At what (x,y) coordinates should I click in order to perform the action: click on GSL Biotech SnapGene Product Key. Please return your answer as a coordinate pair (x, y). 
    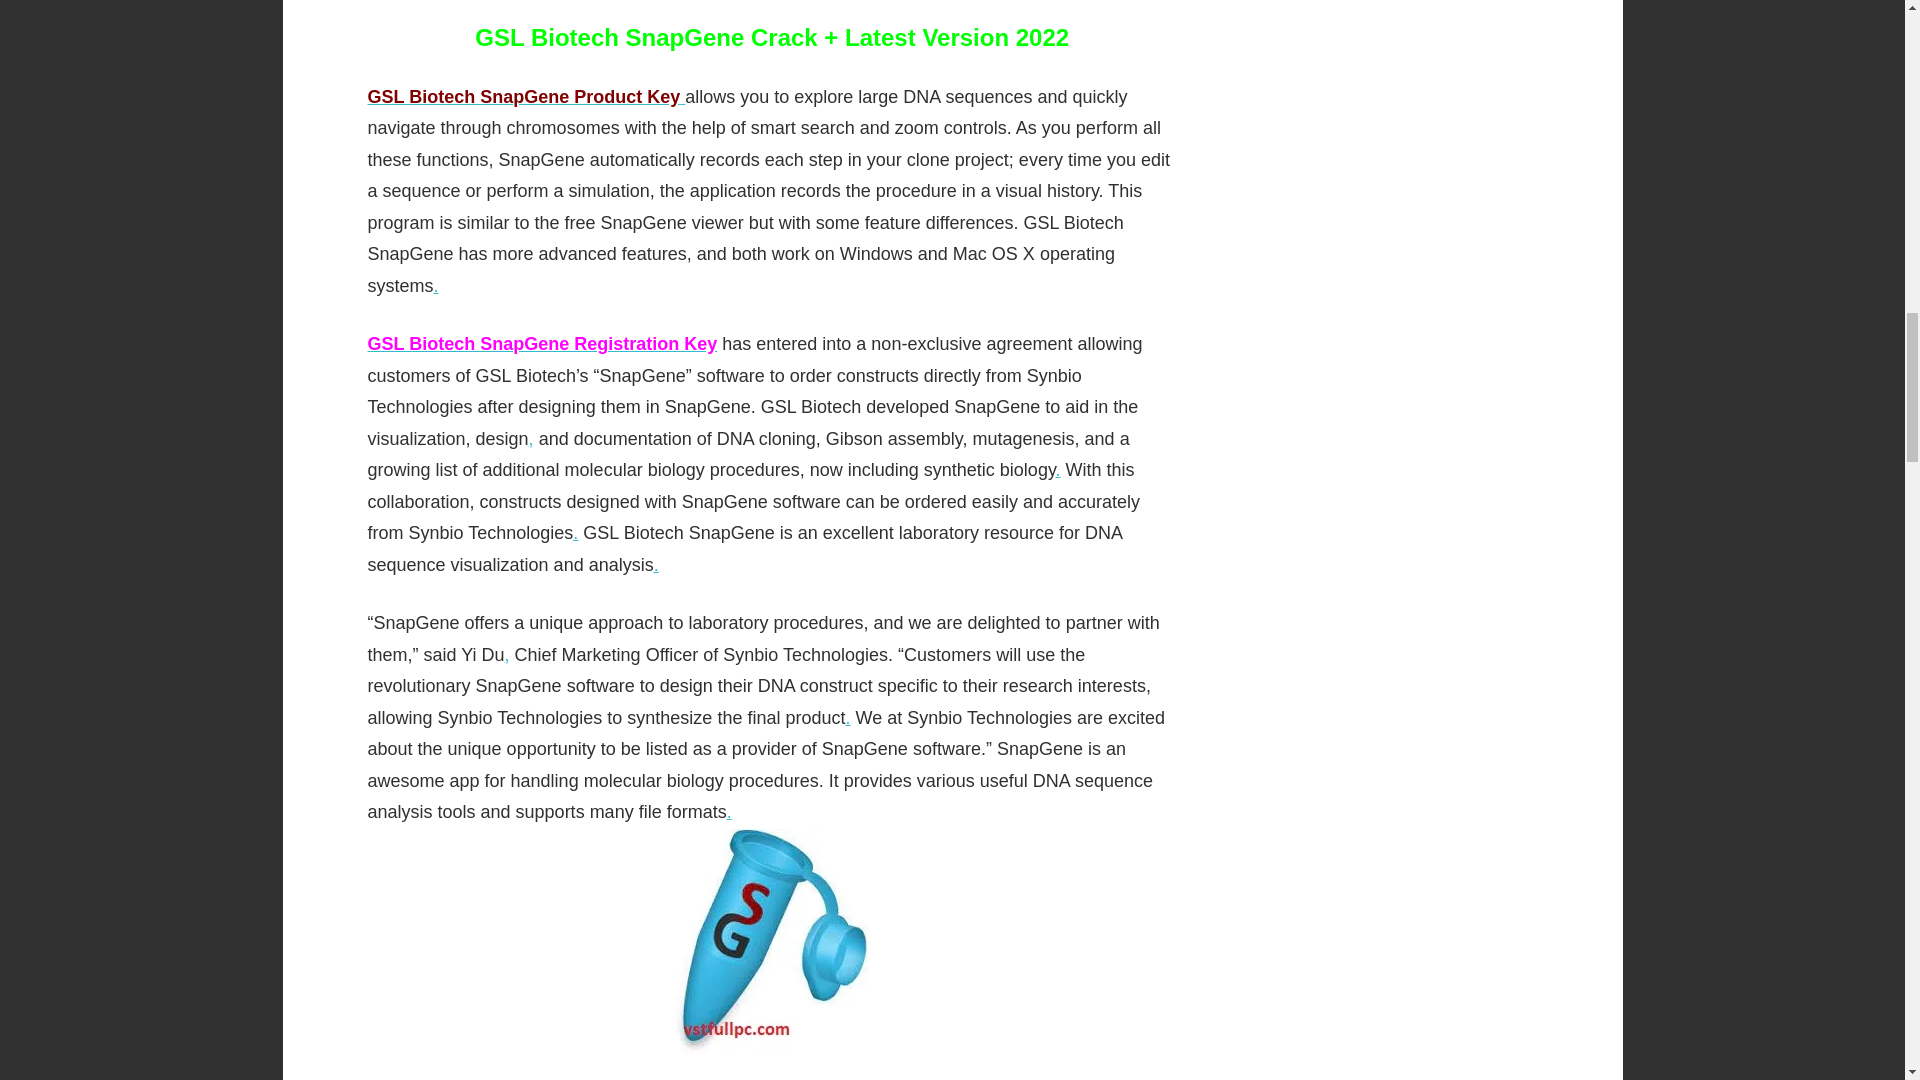
    Looking at the image, I should click on (526, 96).